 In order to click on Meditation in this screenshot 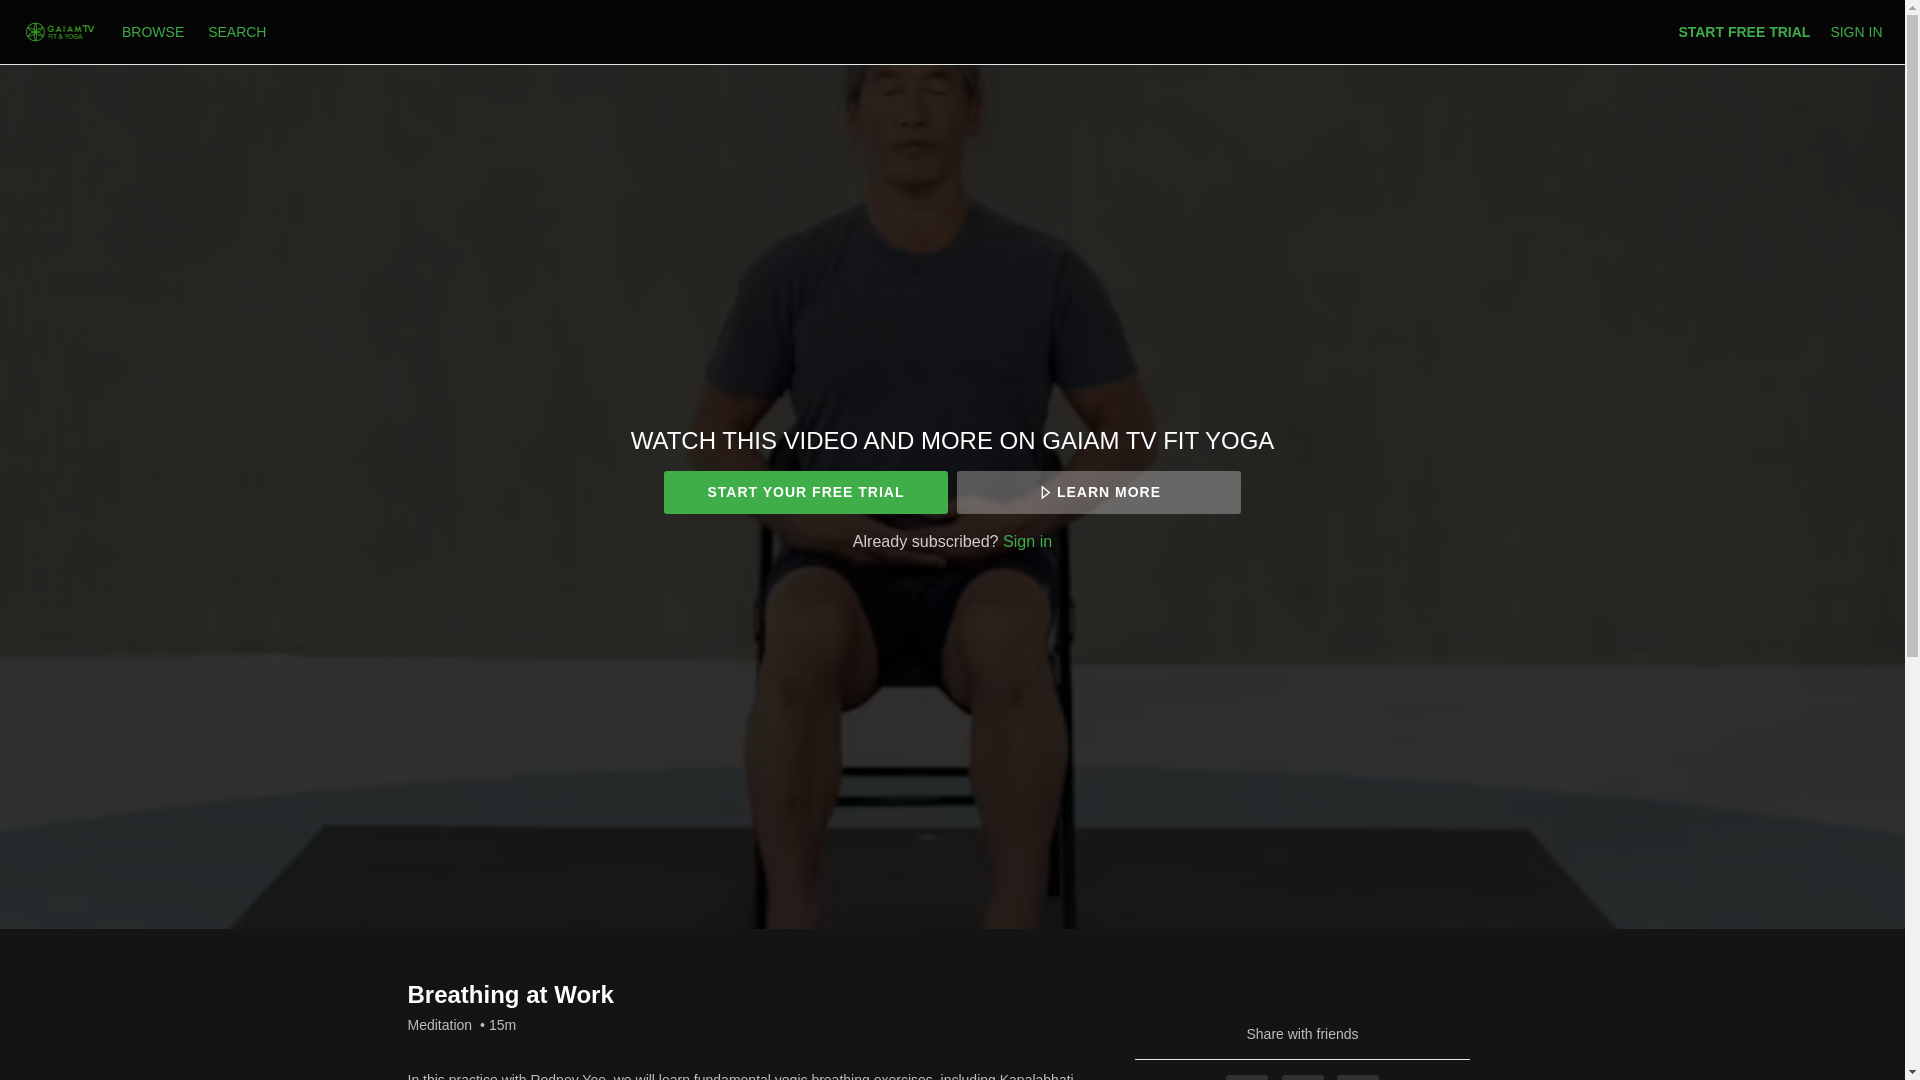, I will do `click(440, 1024)`.